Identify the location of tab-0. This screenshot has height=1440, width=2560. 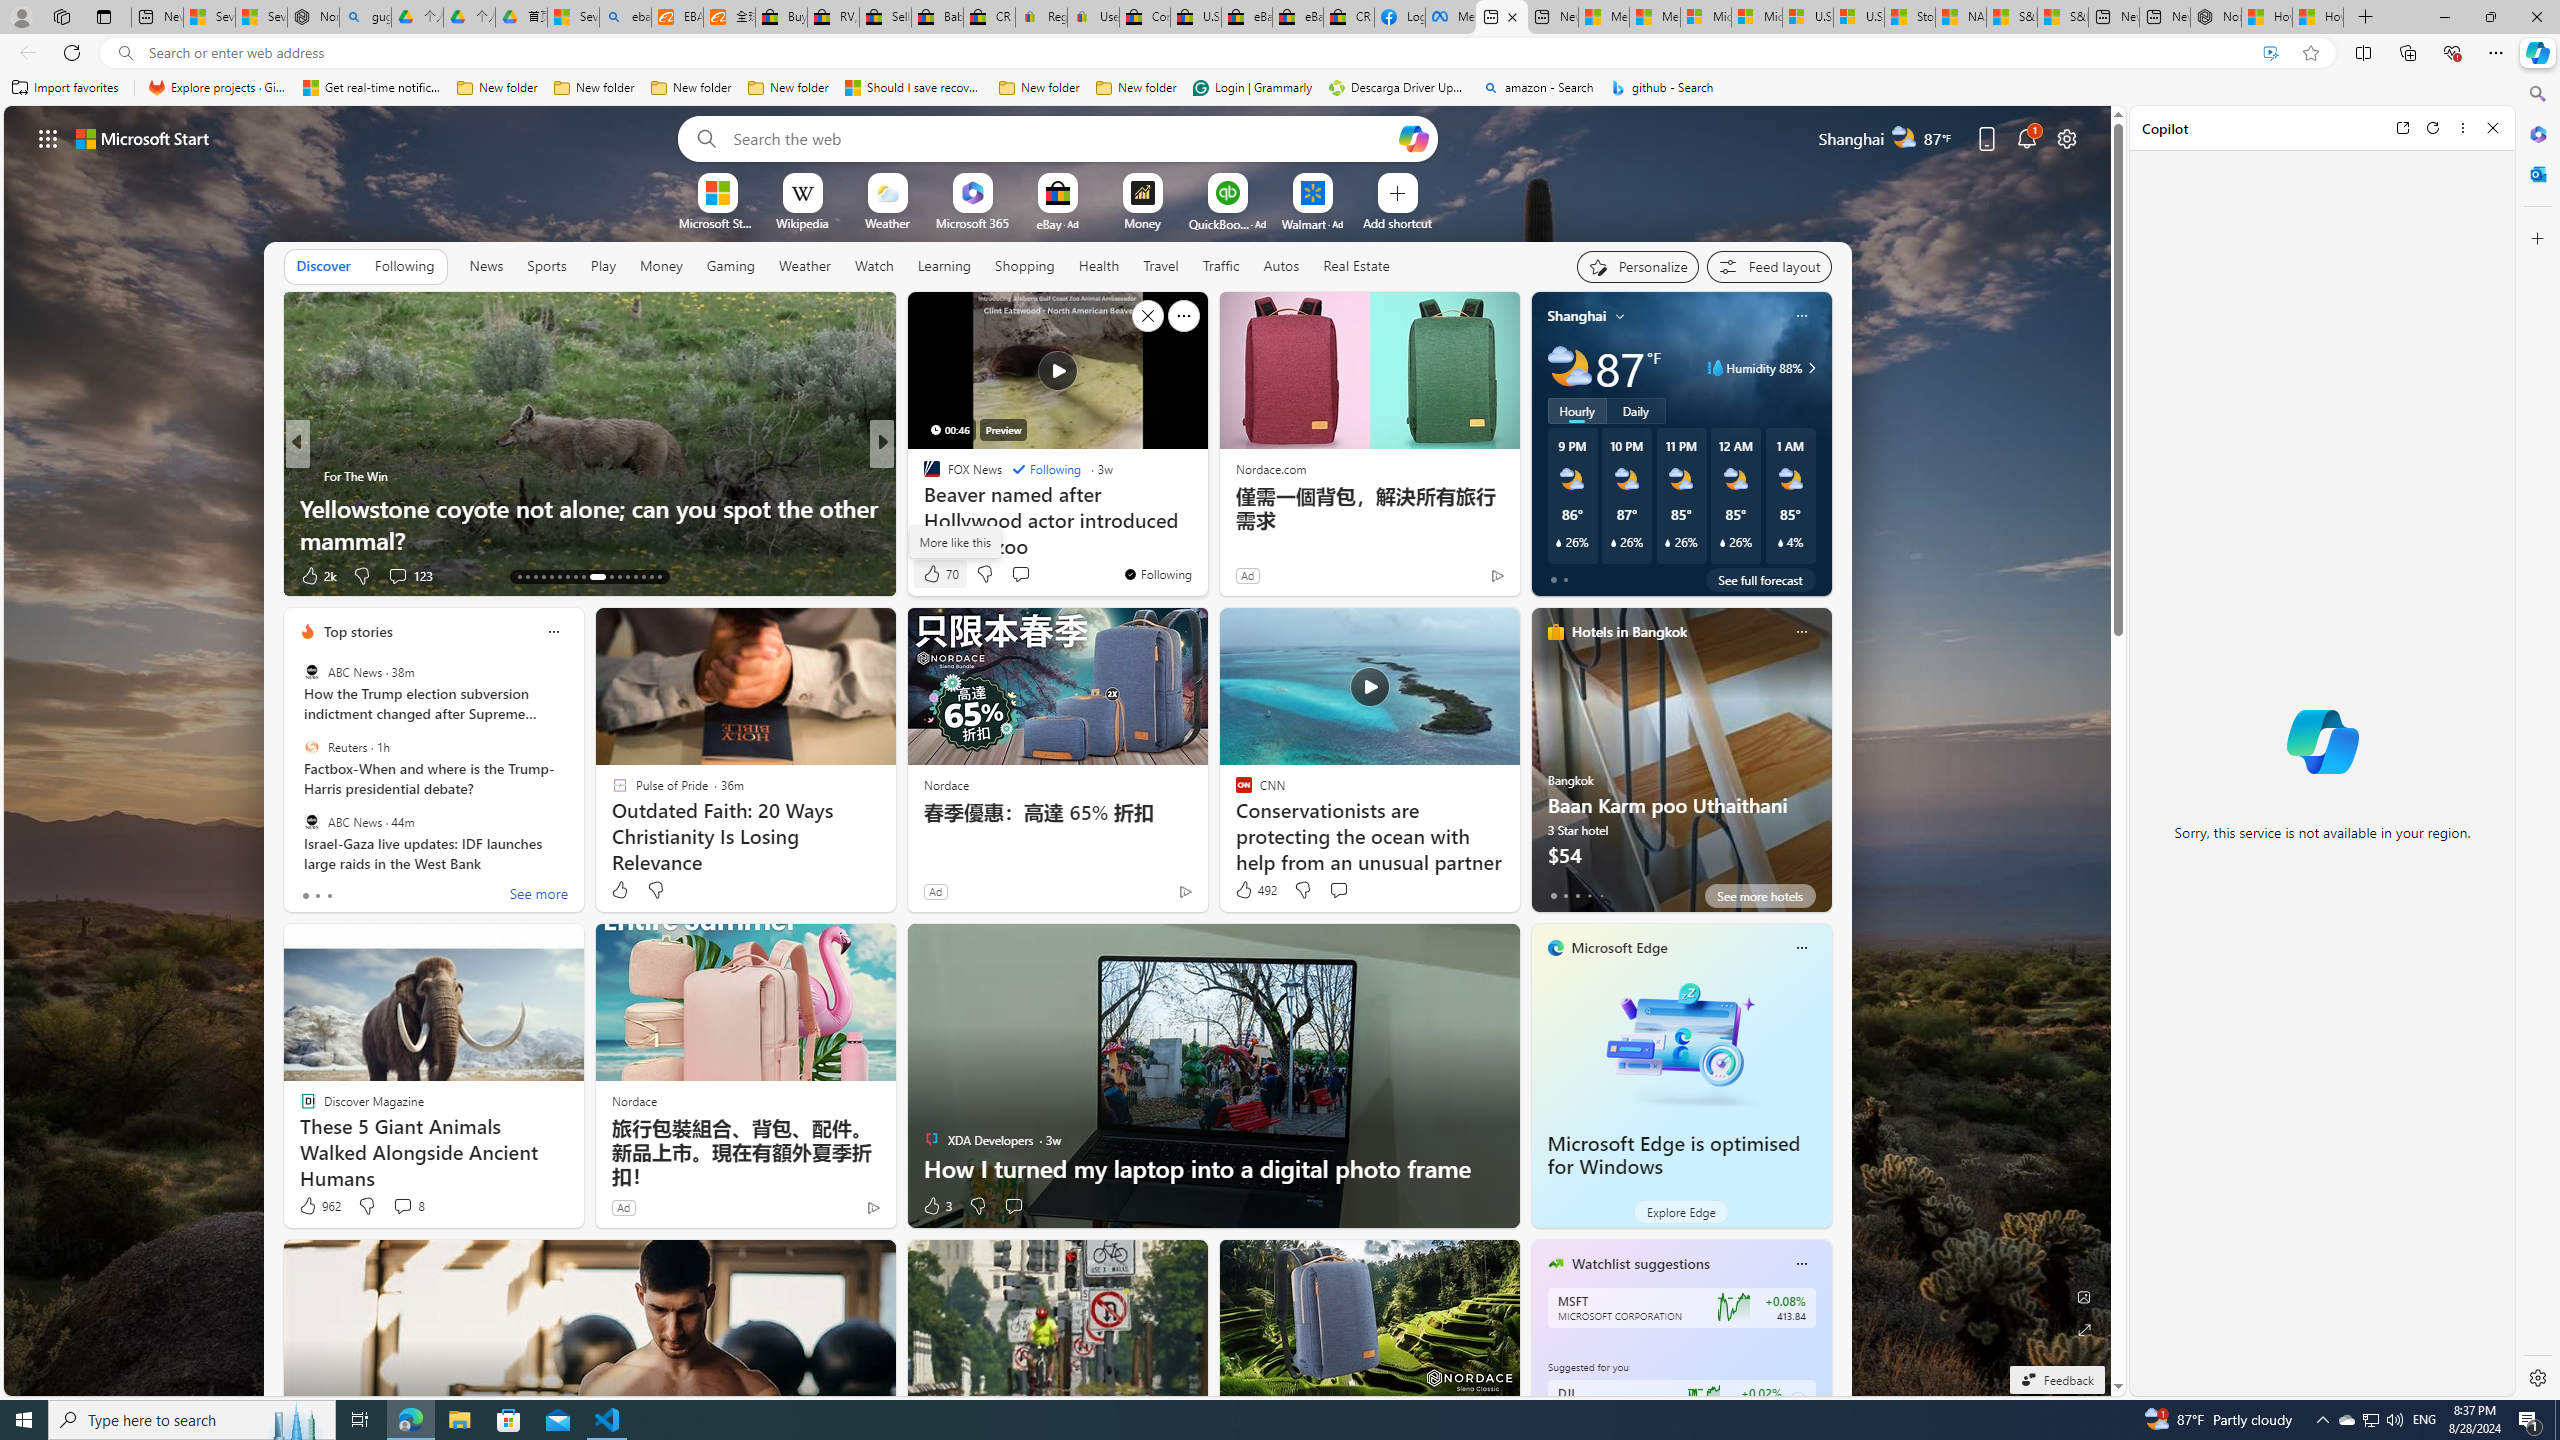
(1552, 895).